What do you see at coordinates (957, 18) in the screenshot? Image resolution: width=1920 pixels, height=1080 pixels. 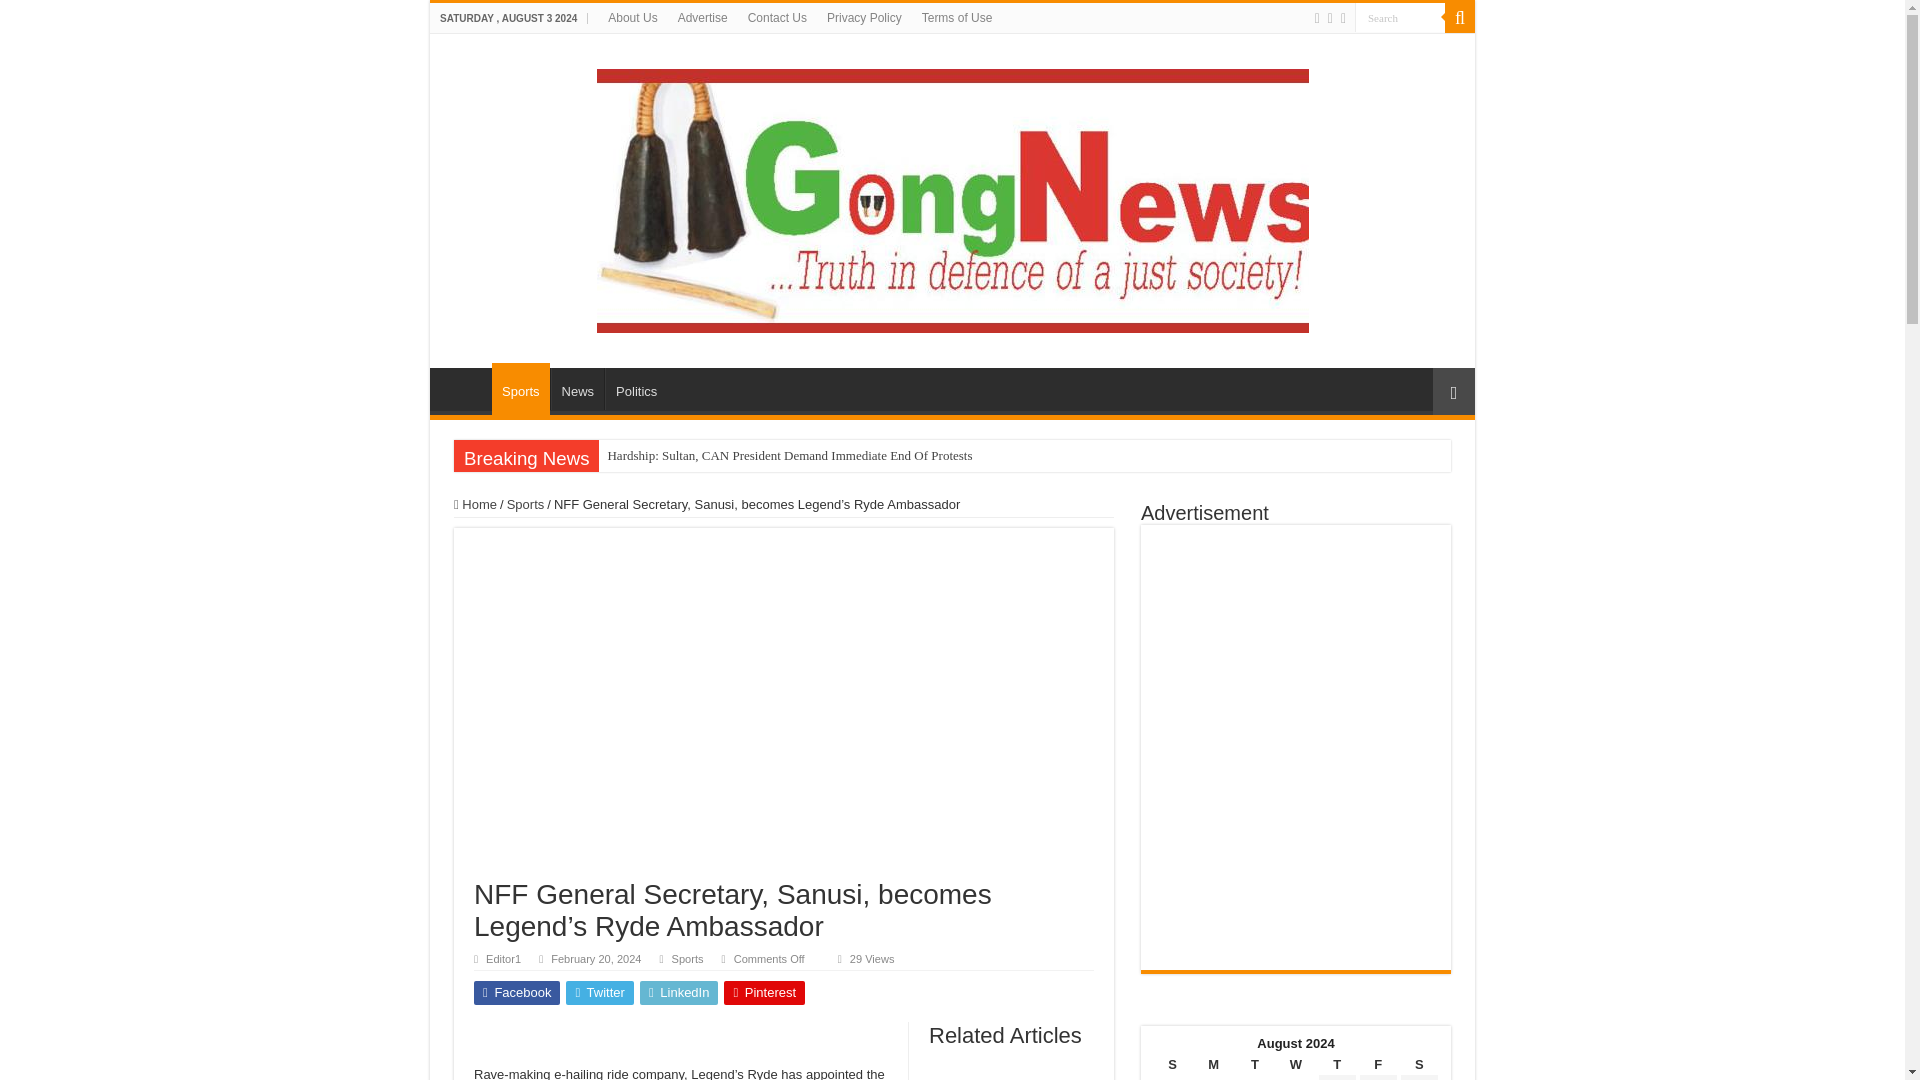 I see `Terms of Use` at bounding box center [957, 18].